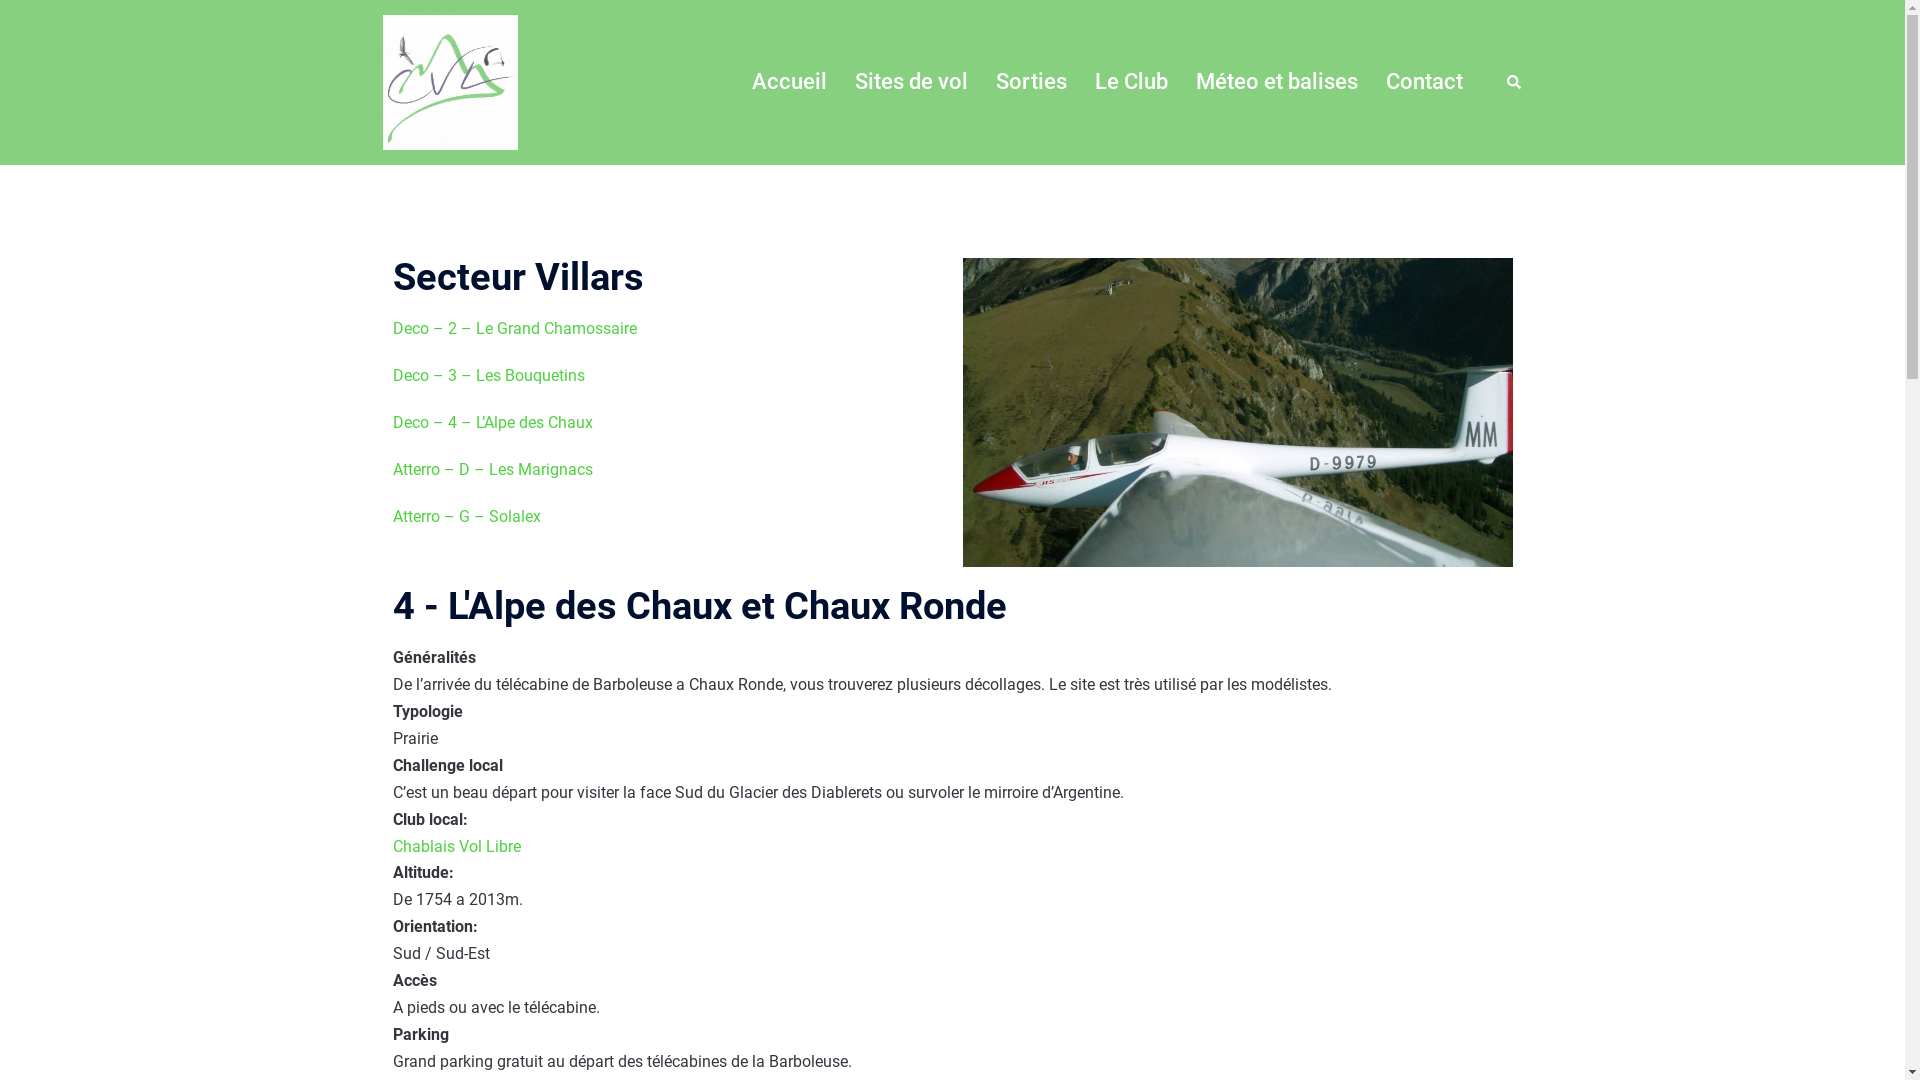 The height and width of the screenshot is (1080, 1920). What do you see at coordinates (790, 82) in the screenshot?
I see `Accueil` at bounding box center [790, 82].